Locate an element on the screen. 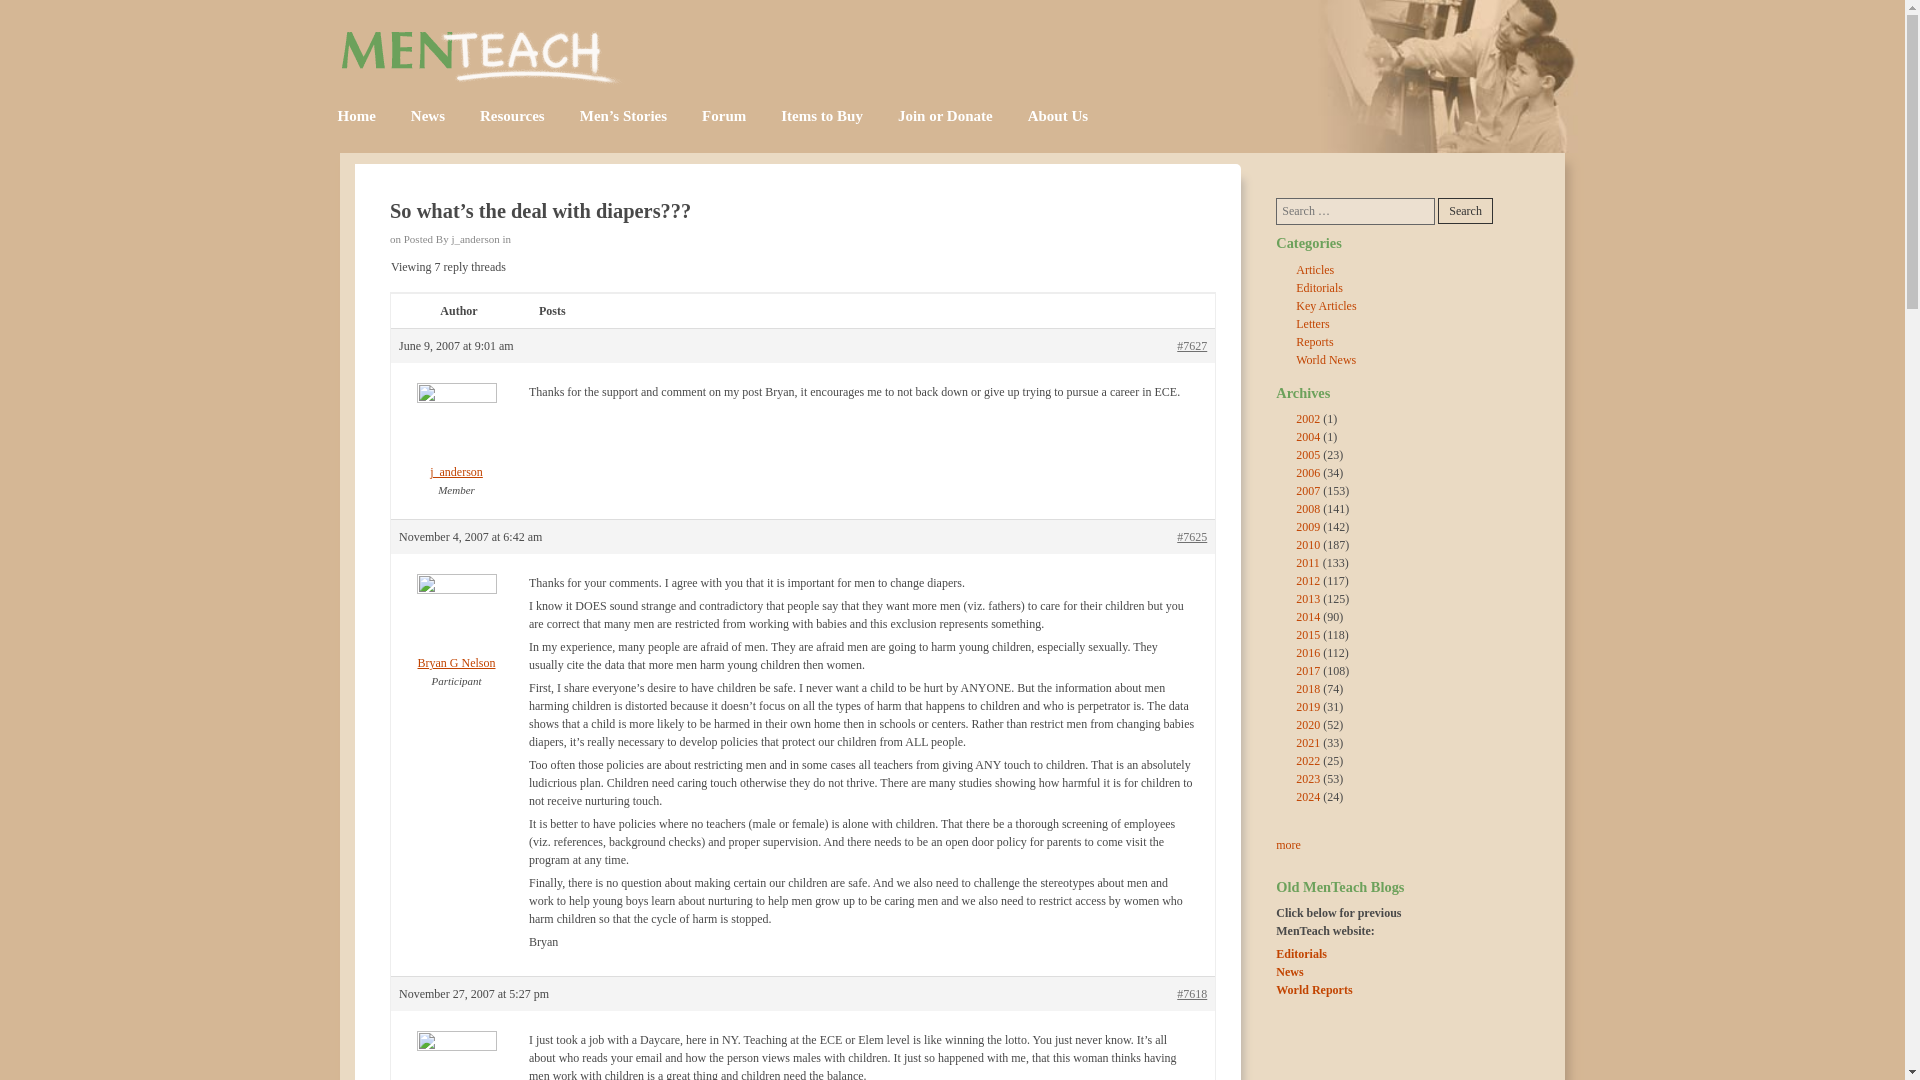 The height and width of the screenshot is (1080, 1920). Key Articles is located at coordinates (1326, 306).